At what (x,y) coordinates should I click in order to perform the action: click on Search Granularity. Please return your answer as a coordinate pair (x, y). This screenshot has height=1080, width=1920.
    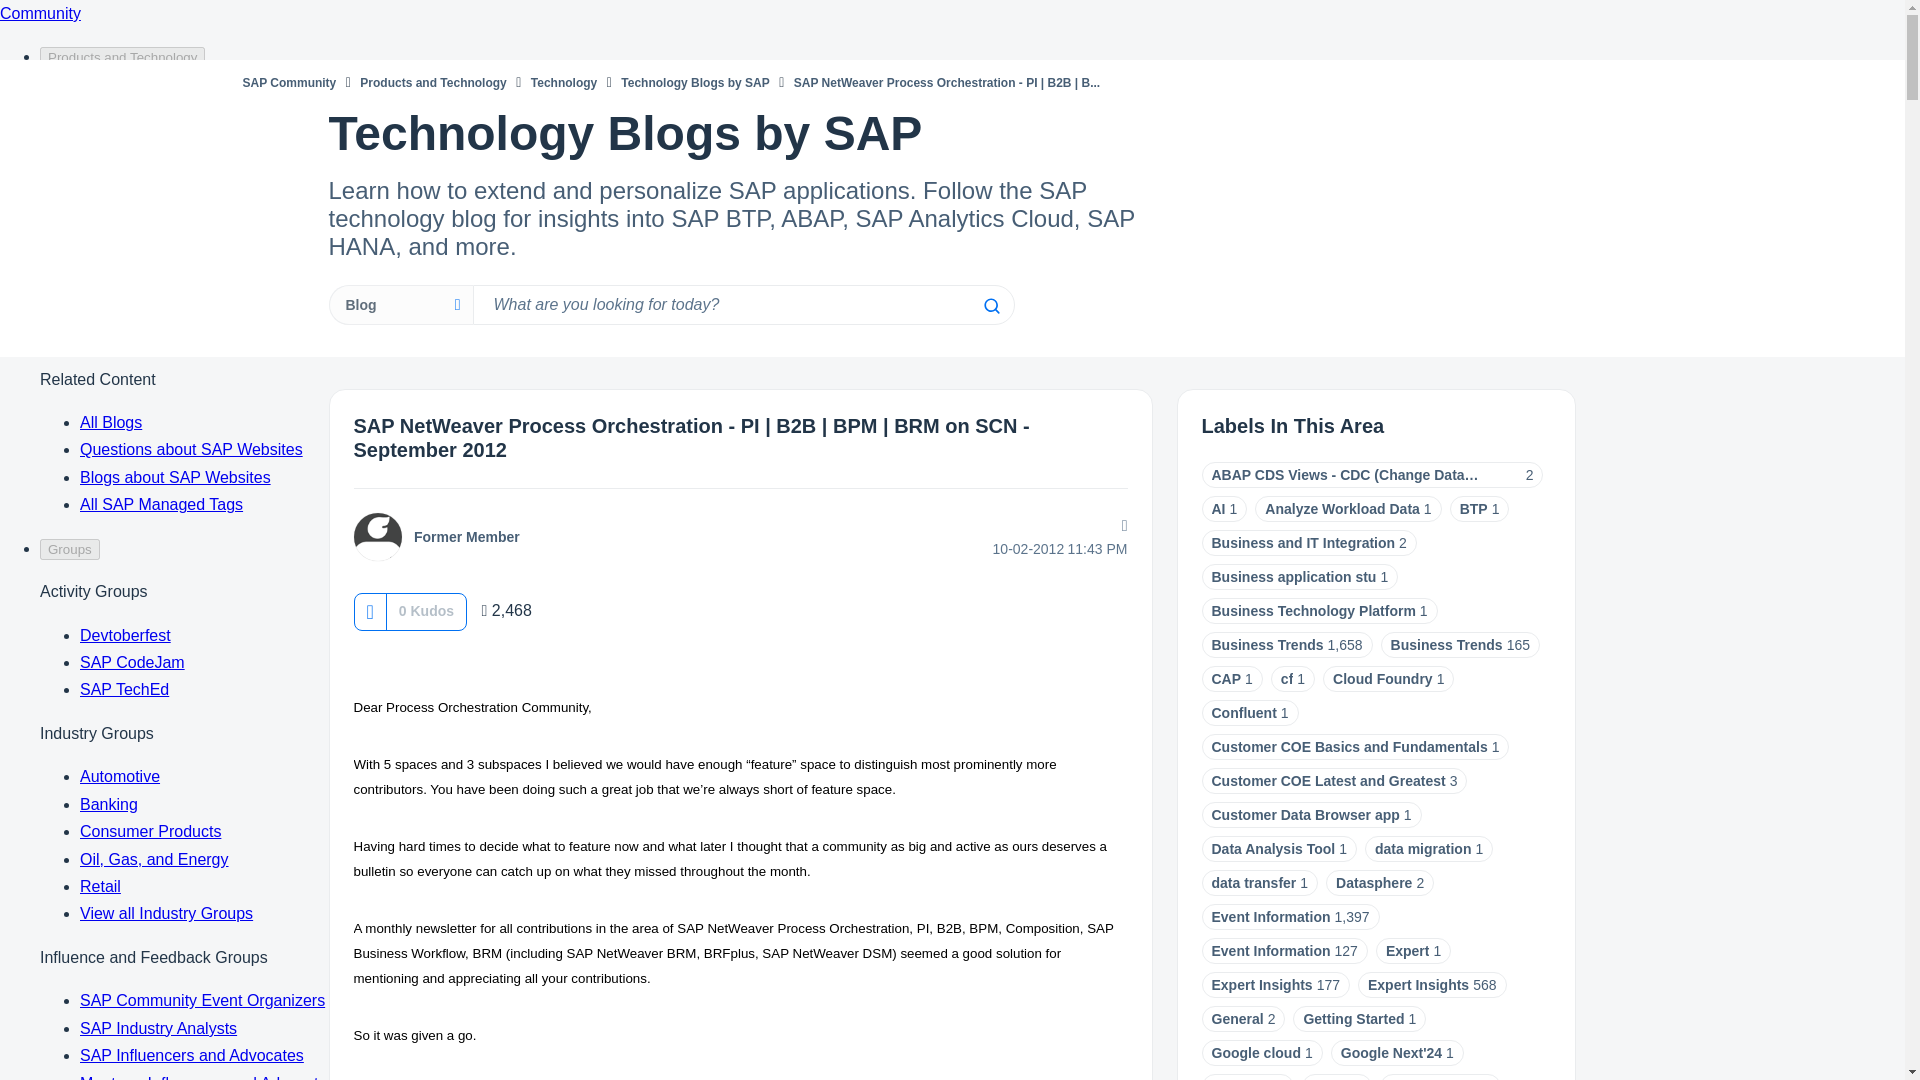
    Looking at the image, I should click on (400, 305).